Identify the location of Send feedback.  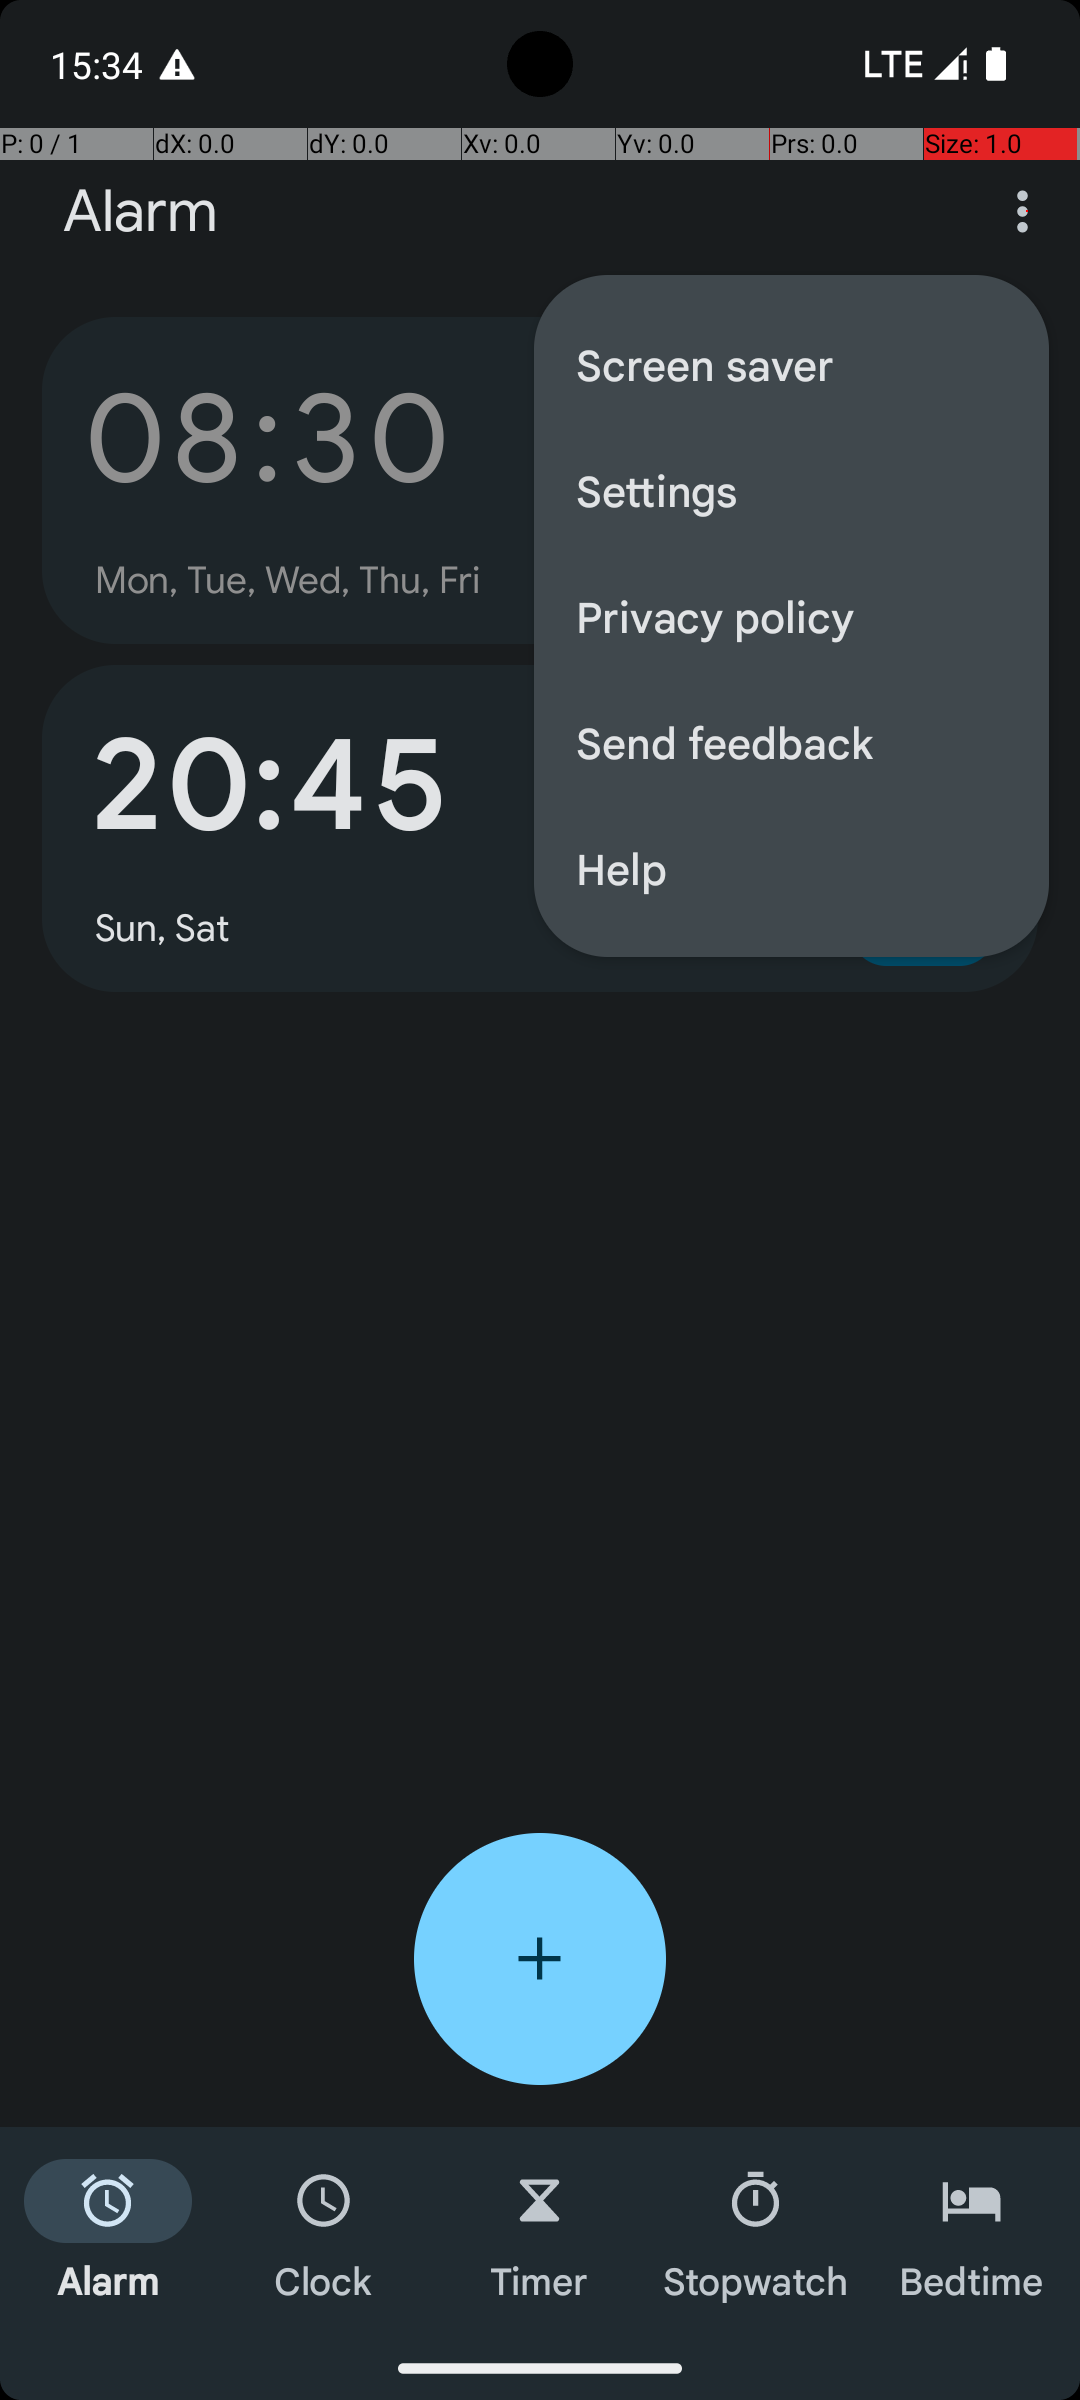
(792, 742).